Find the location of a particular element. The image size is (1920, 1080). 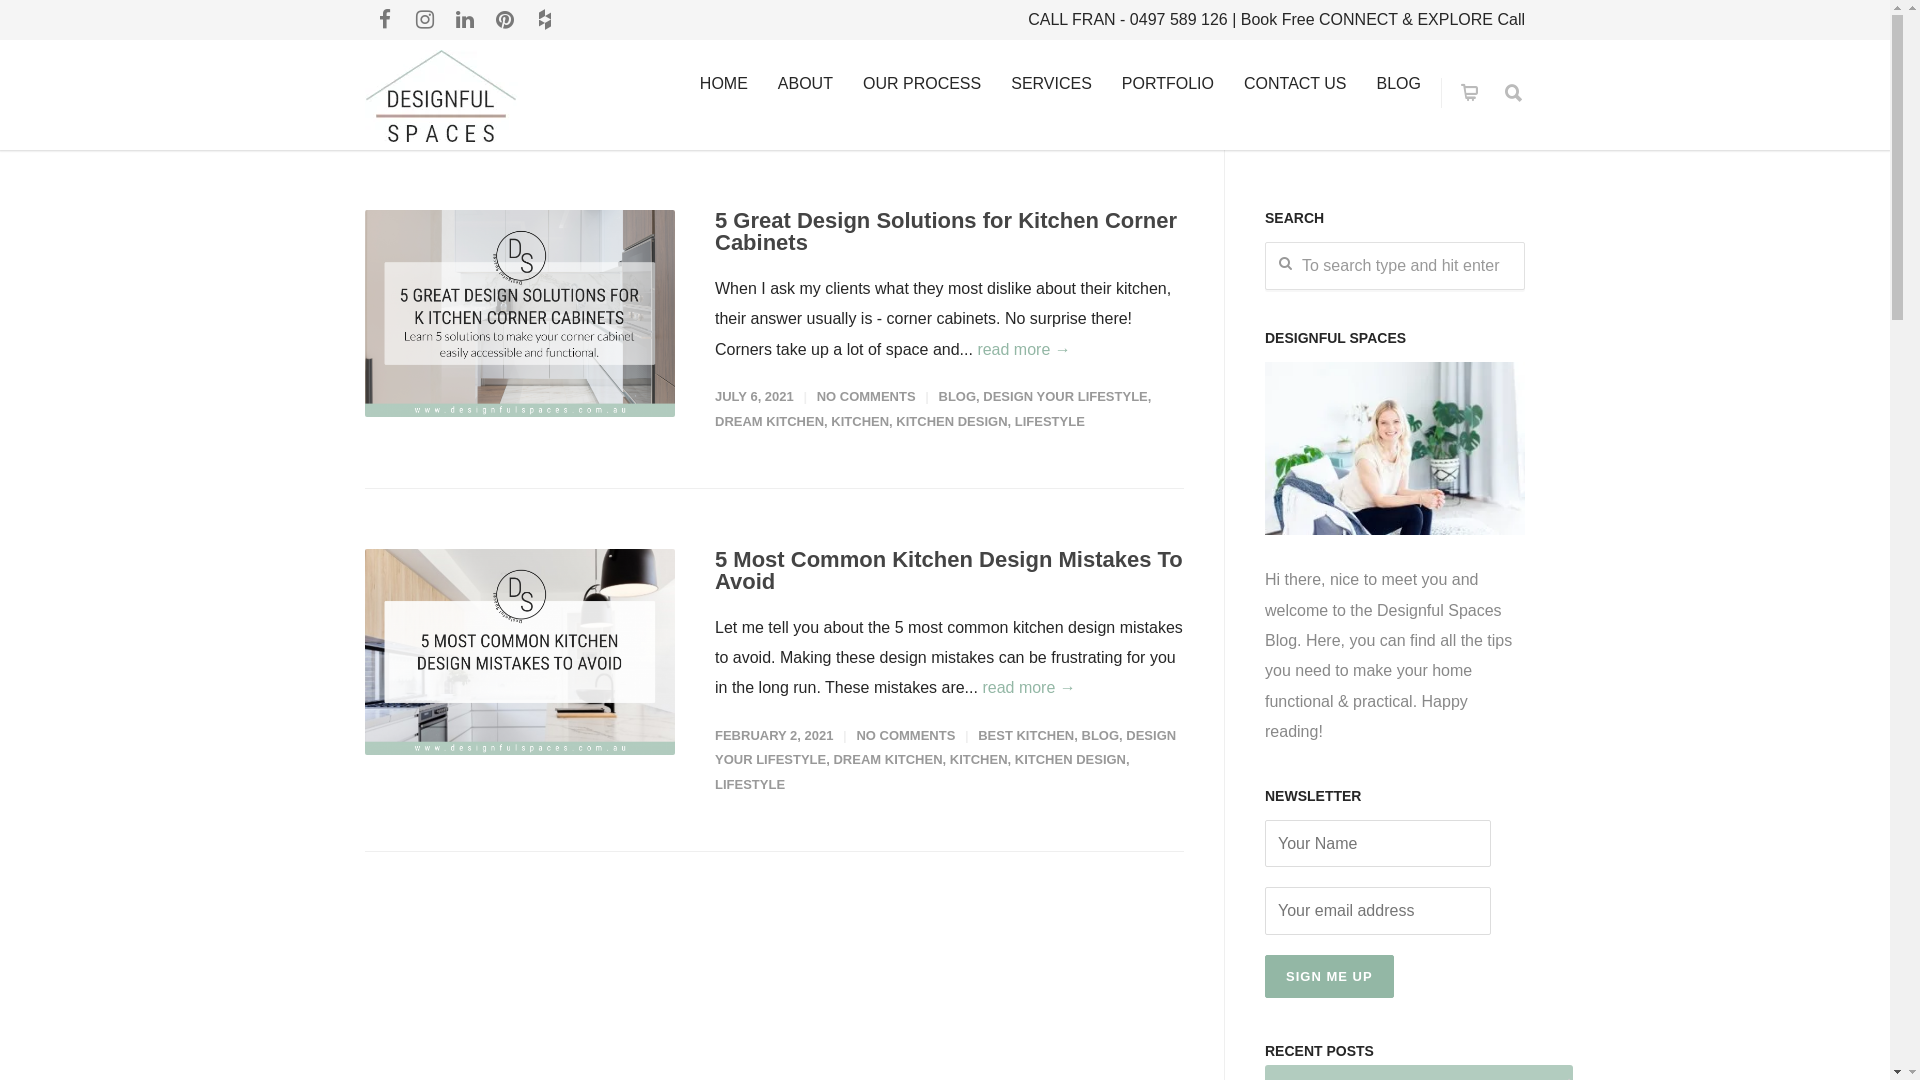

ABOUT is located at coordinates (806, 84).